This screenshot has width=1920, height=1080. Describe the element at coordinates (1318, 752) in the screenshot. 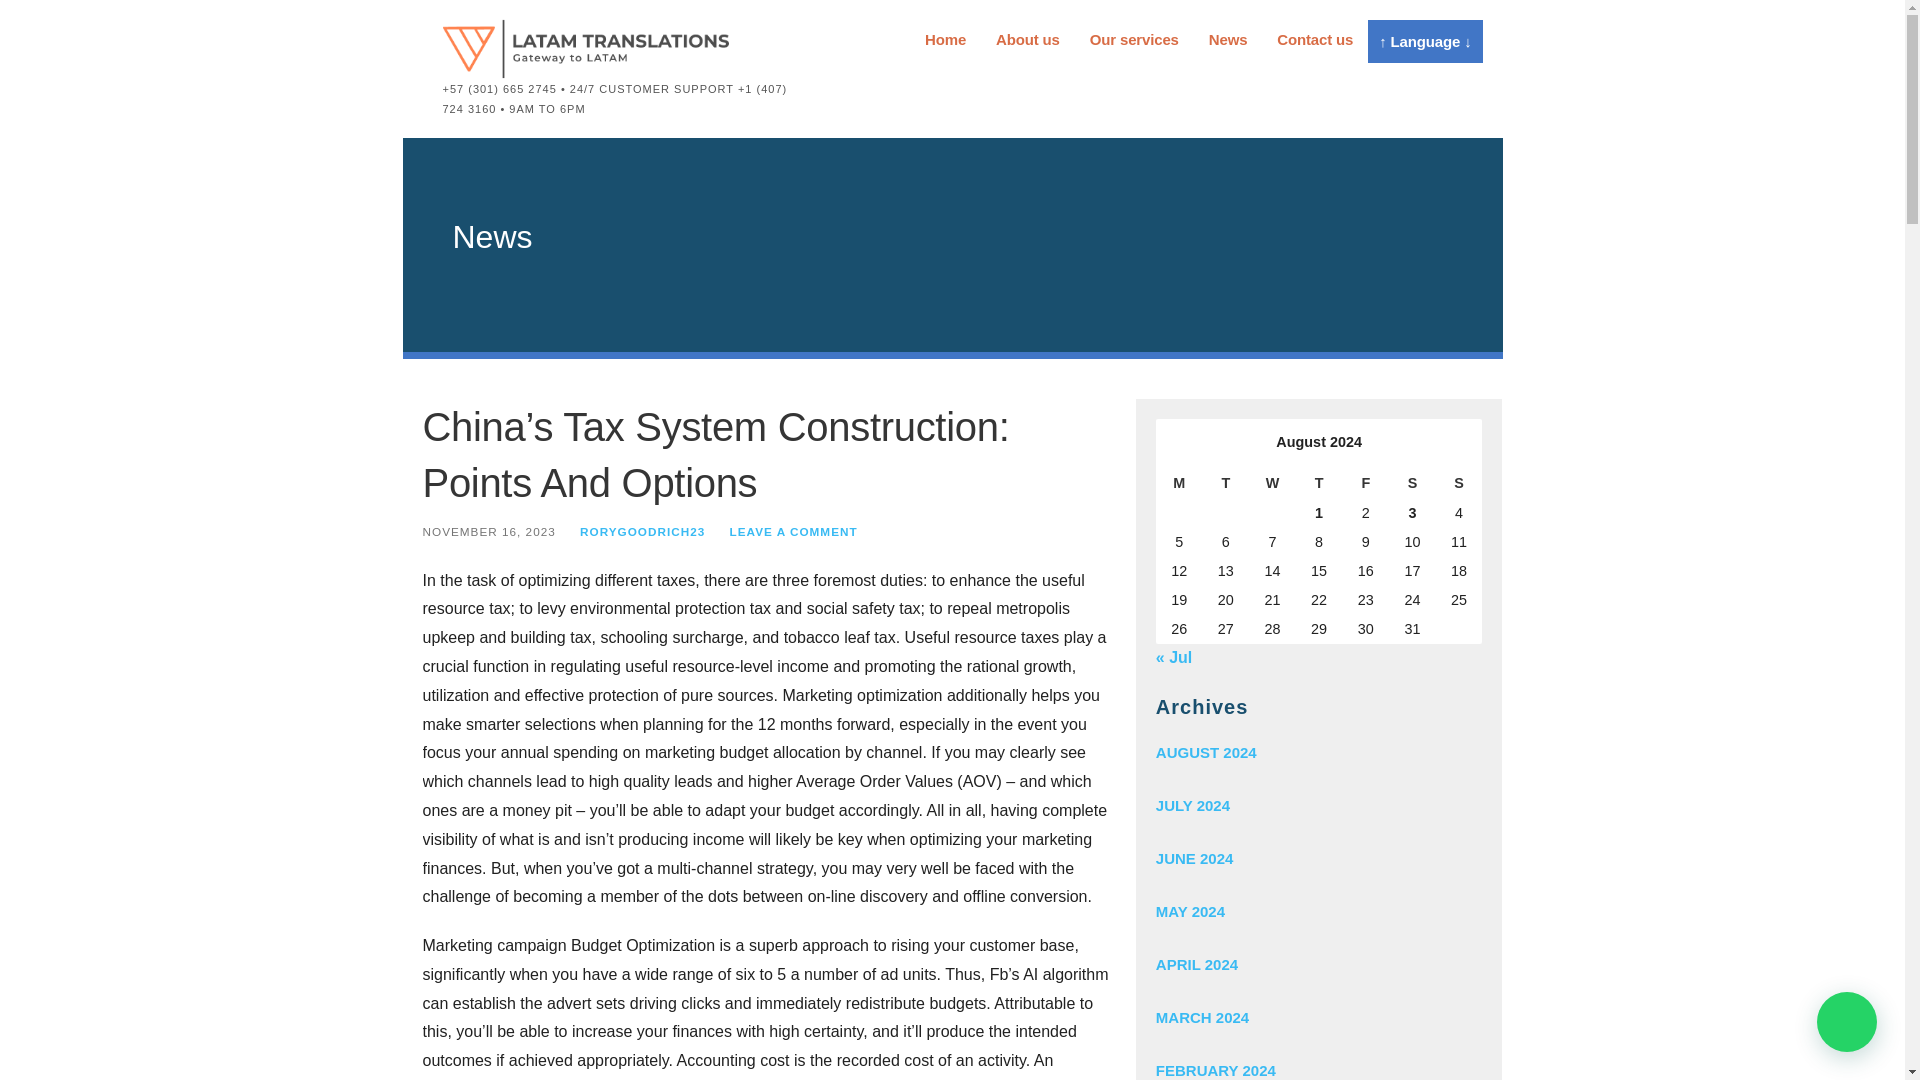

I see `AUGUST 2024` at that location.